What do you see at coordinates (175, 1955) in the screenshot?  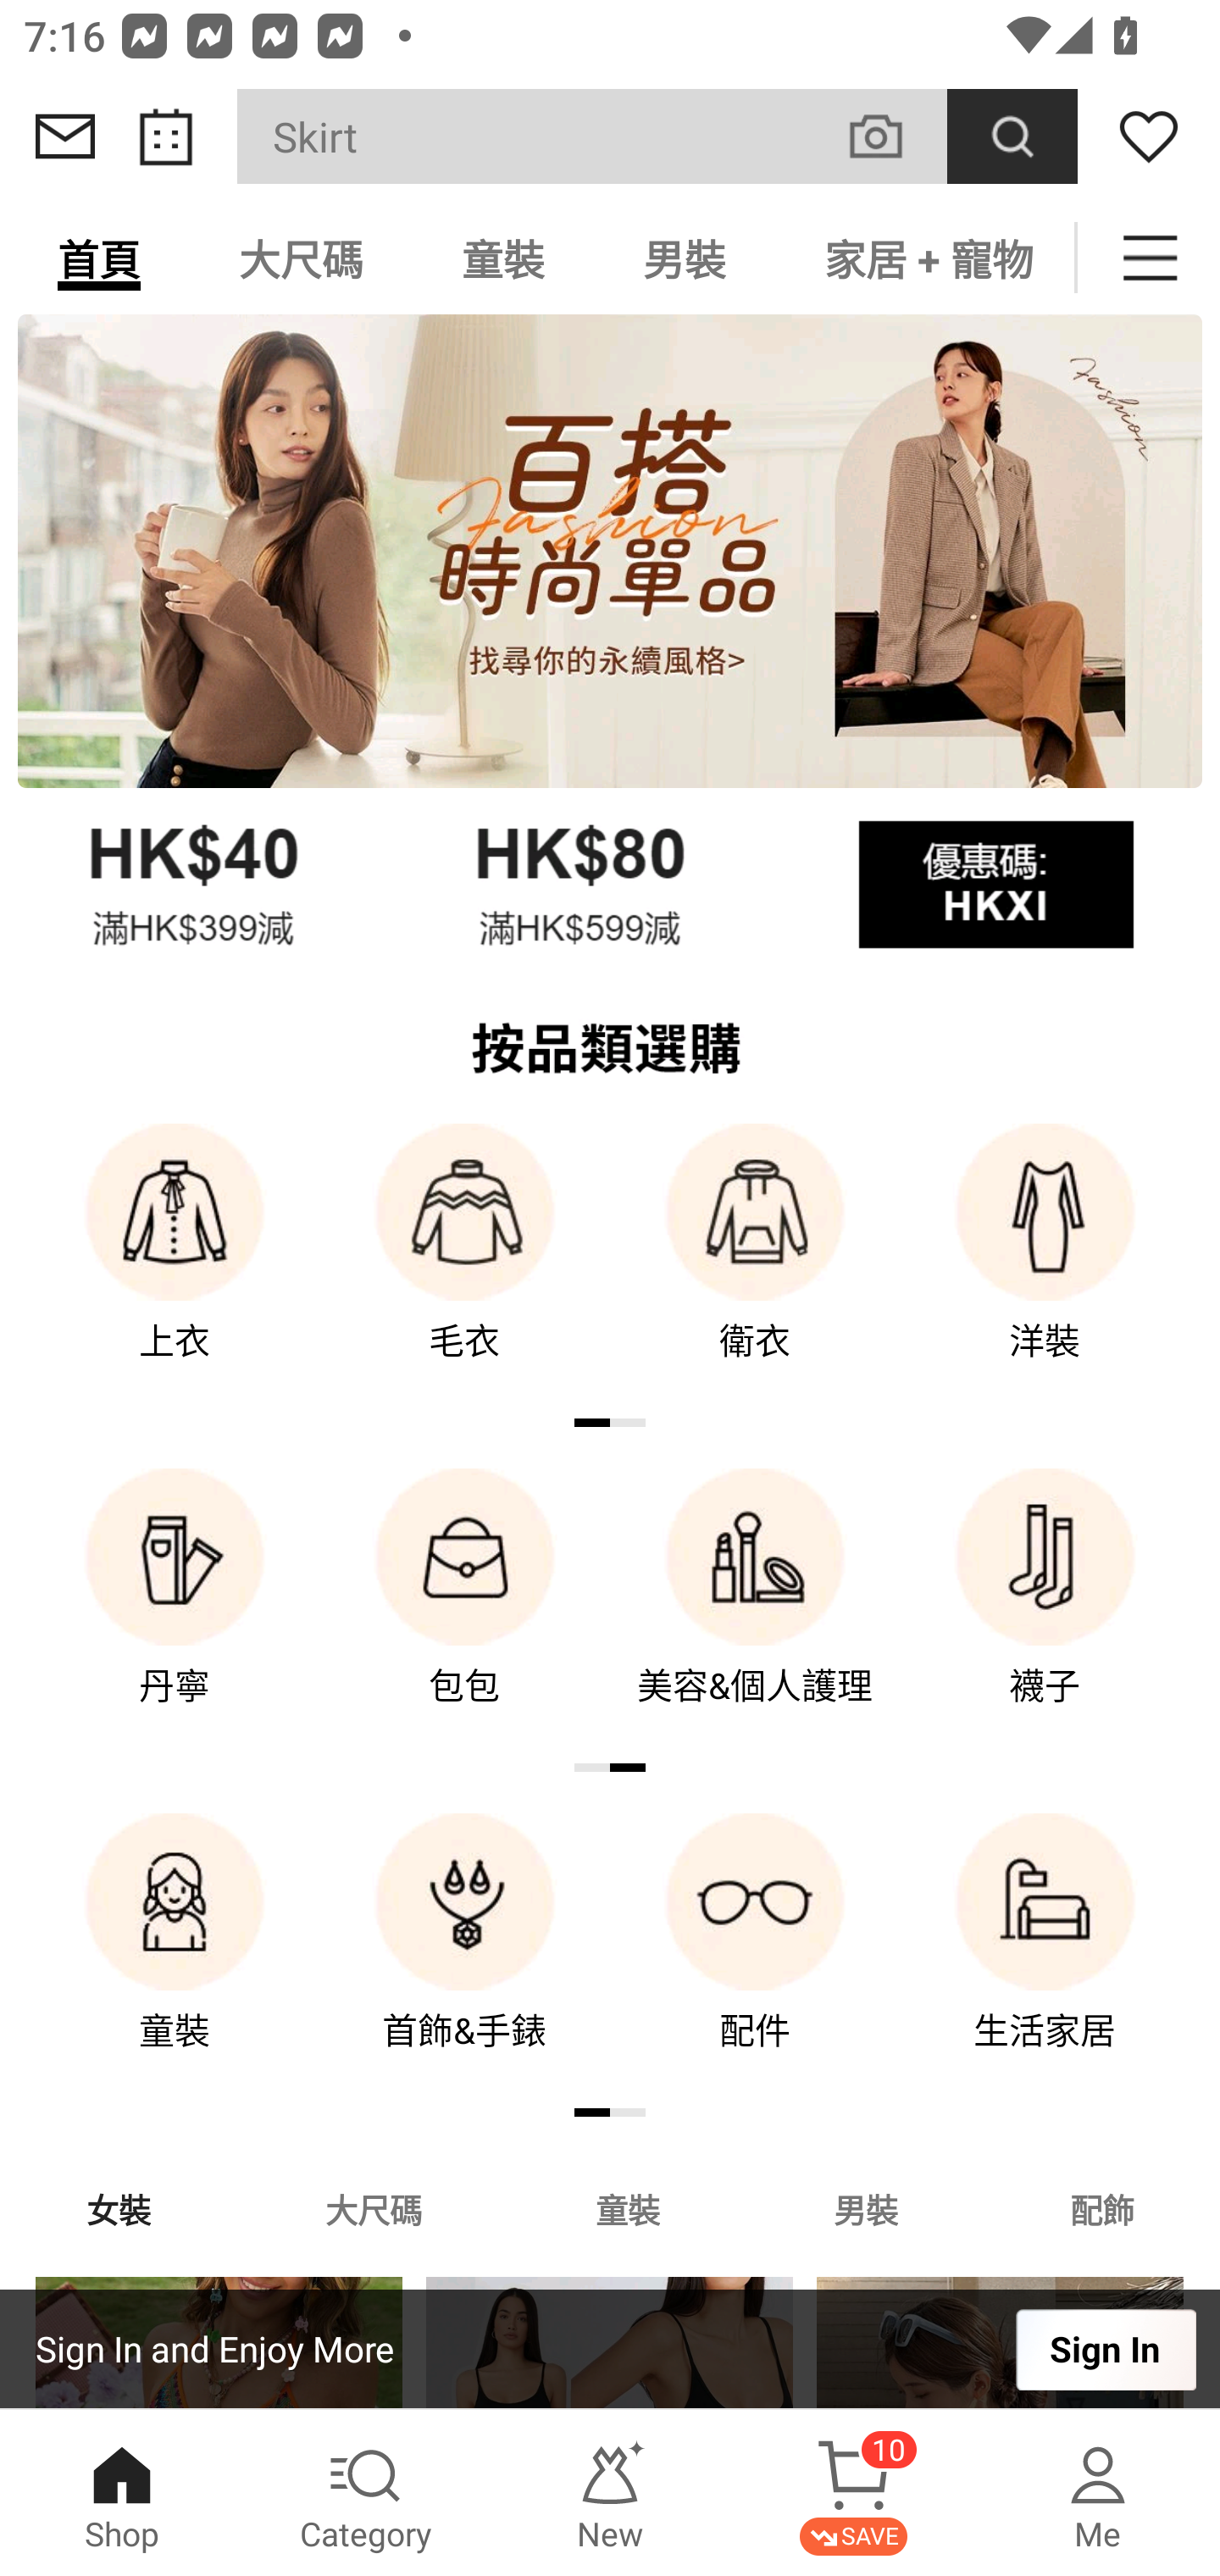 I see `童裝` at bounding box center [175, 1955].